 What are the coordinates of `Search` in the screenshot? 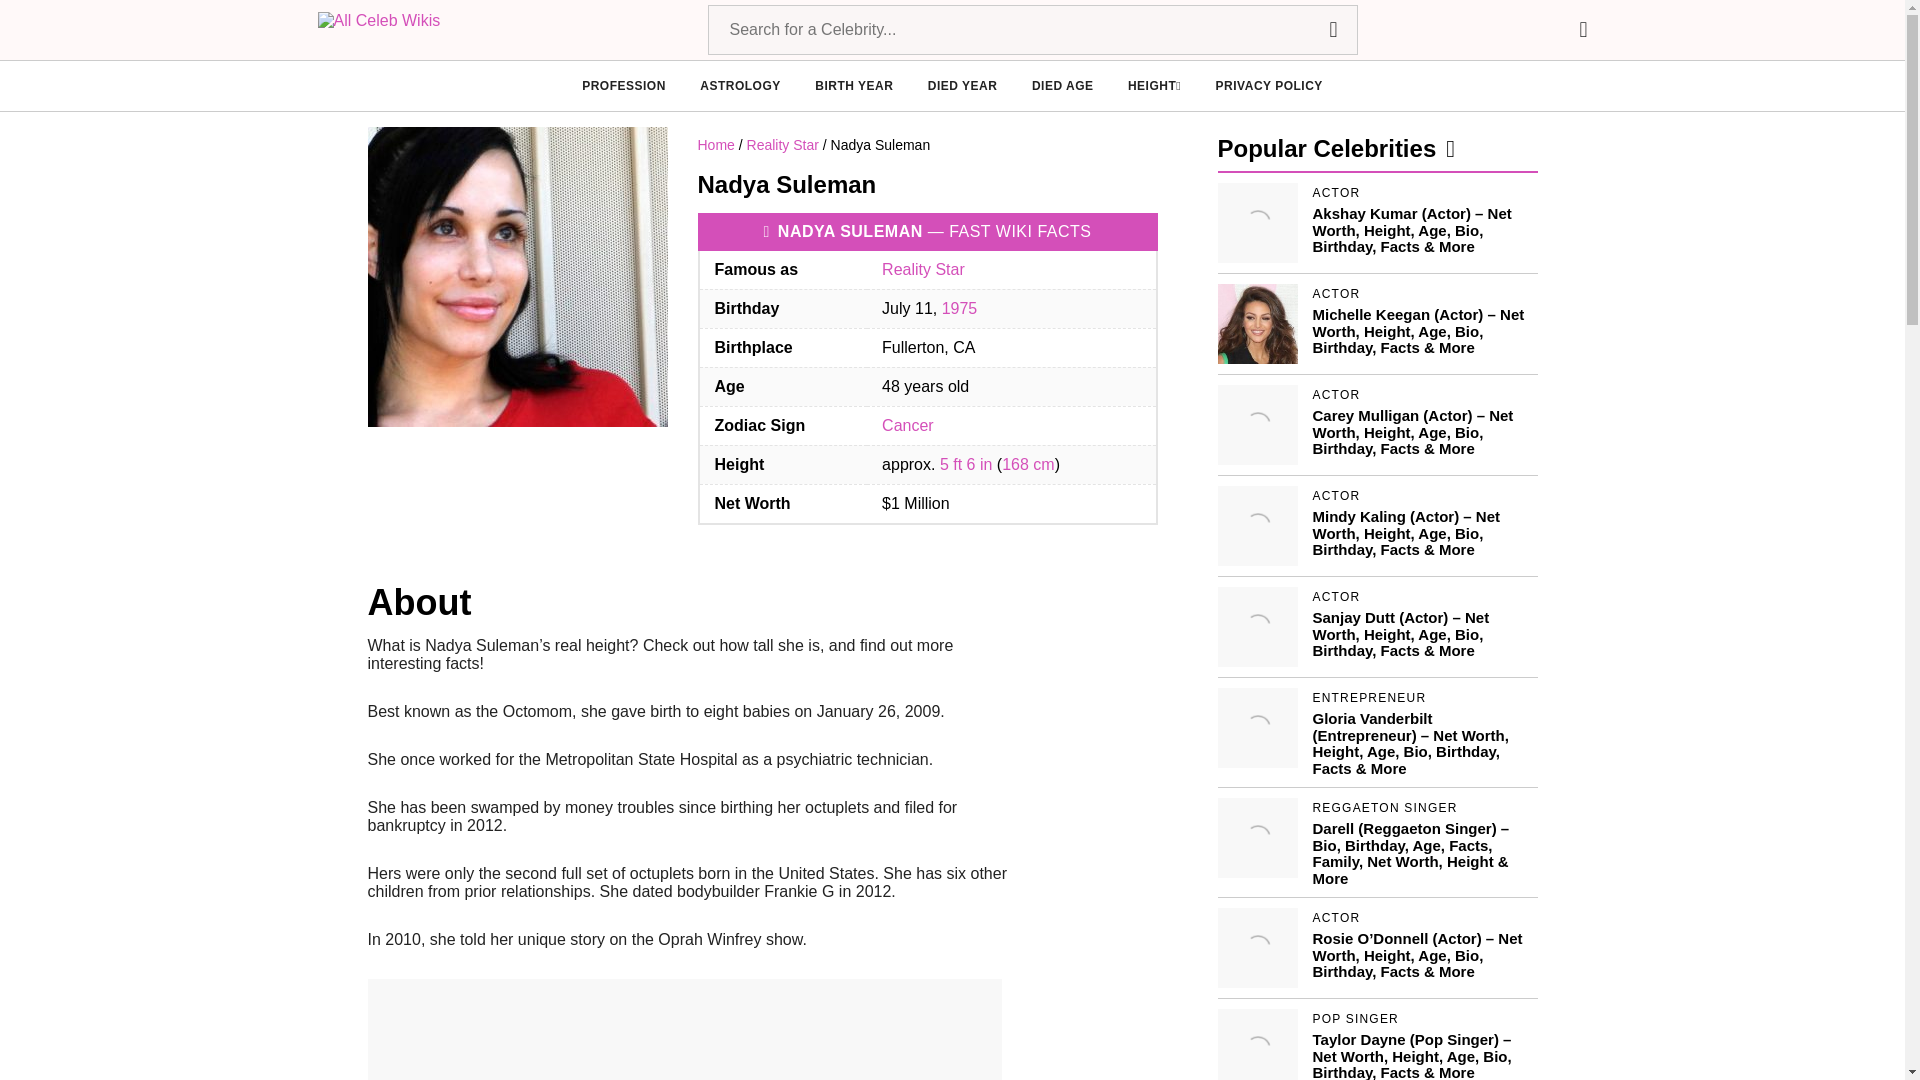 It's located at (1332, 30).